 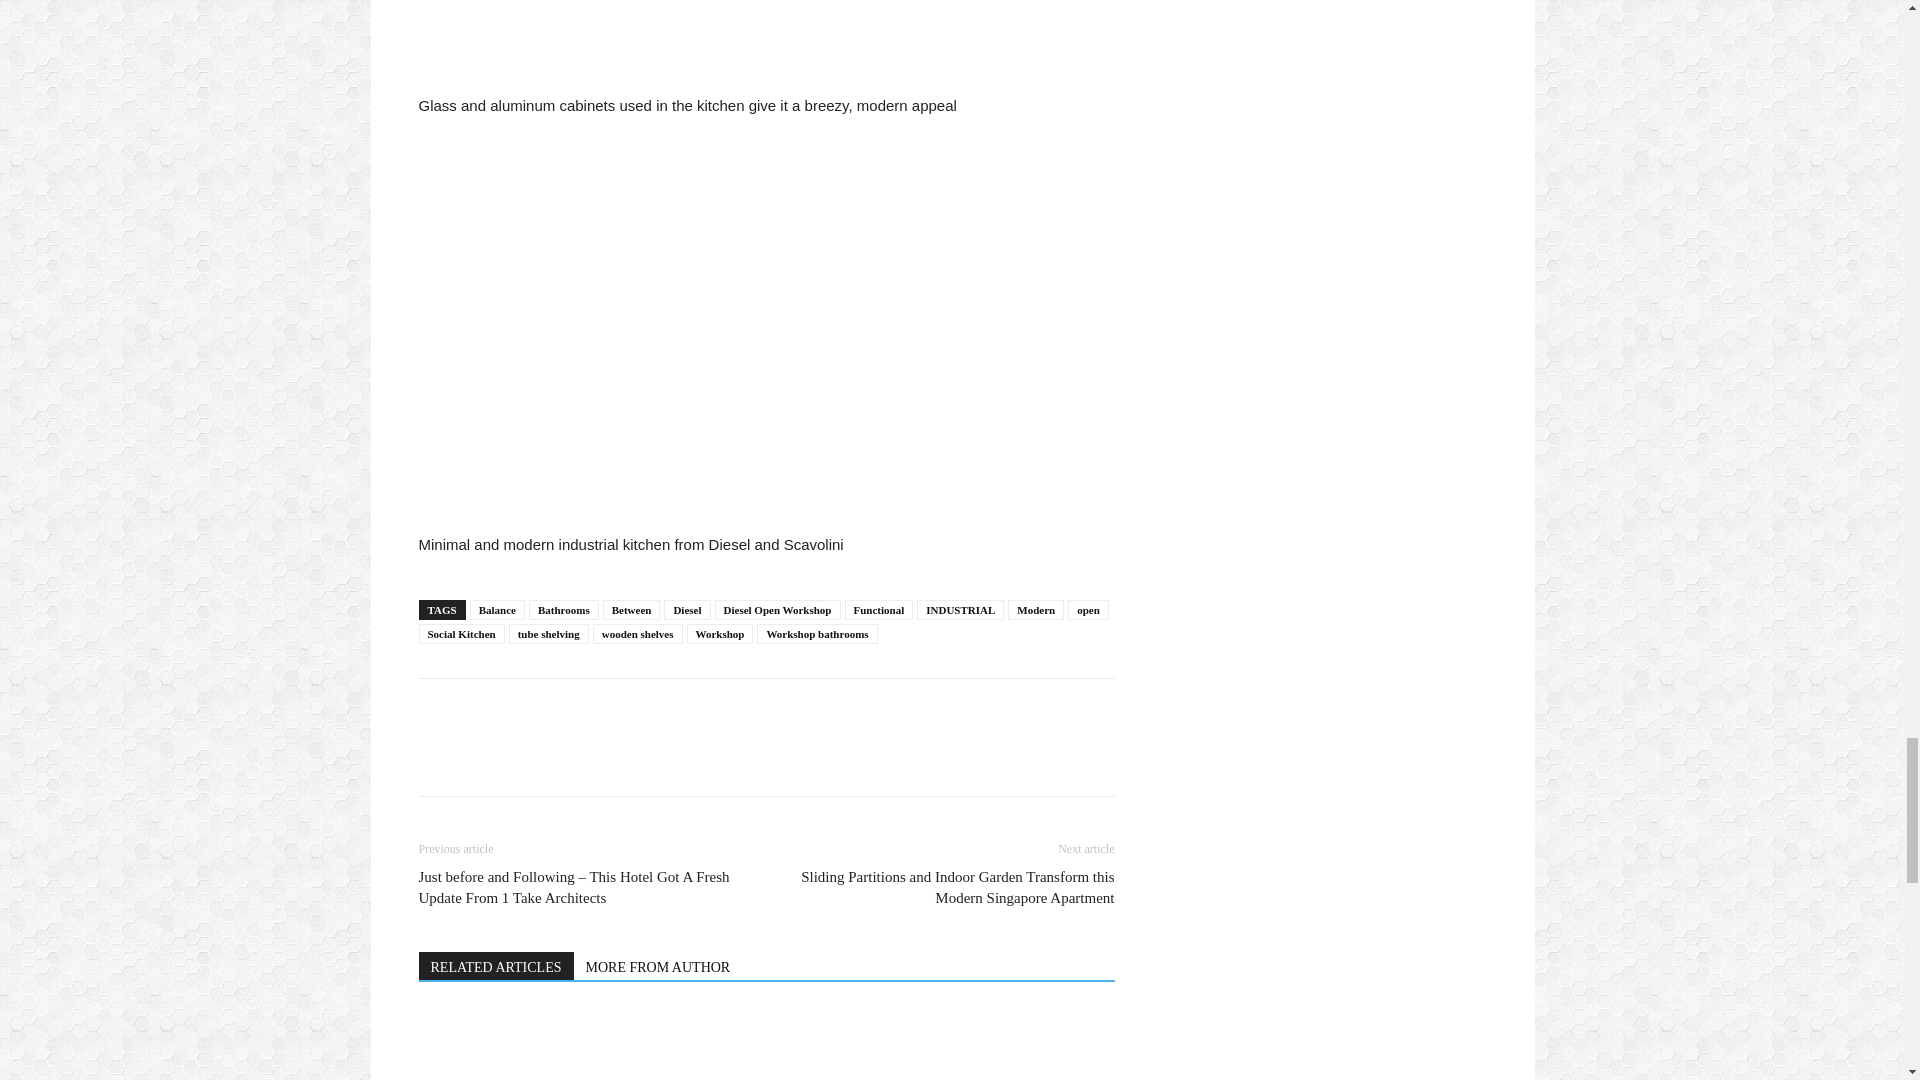 I want to click on Balance, so click(x=497, y=610).